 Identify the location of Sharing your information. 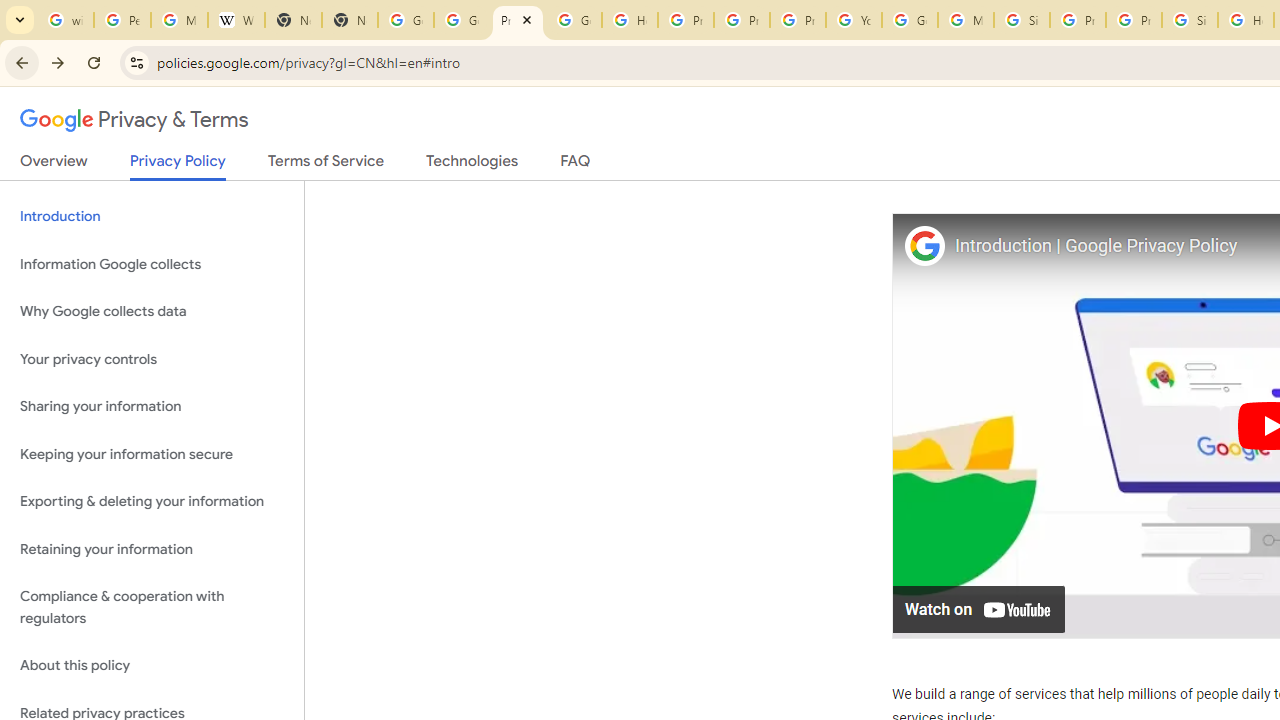
(152, 407).